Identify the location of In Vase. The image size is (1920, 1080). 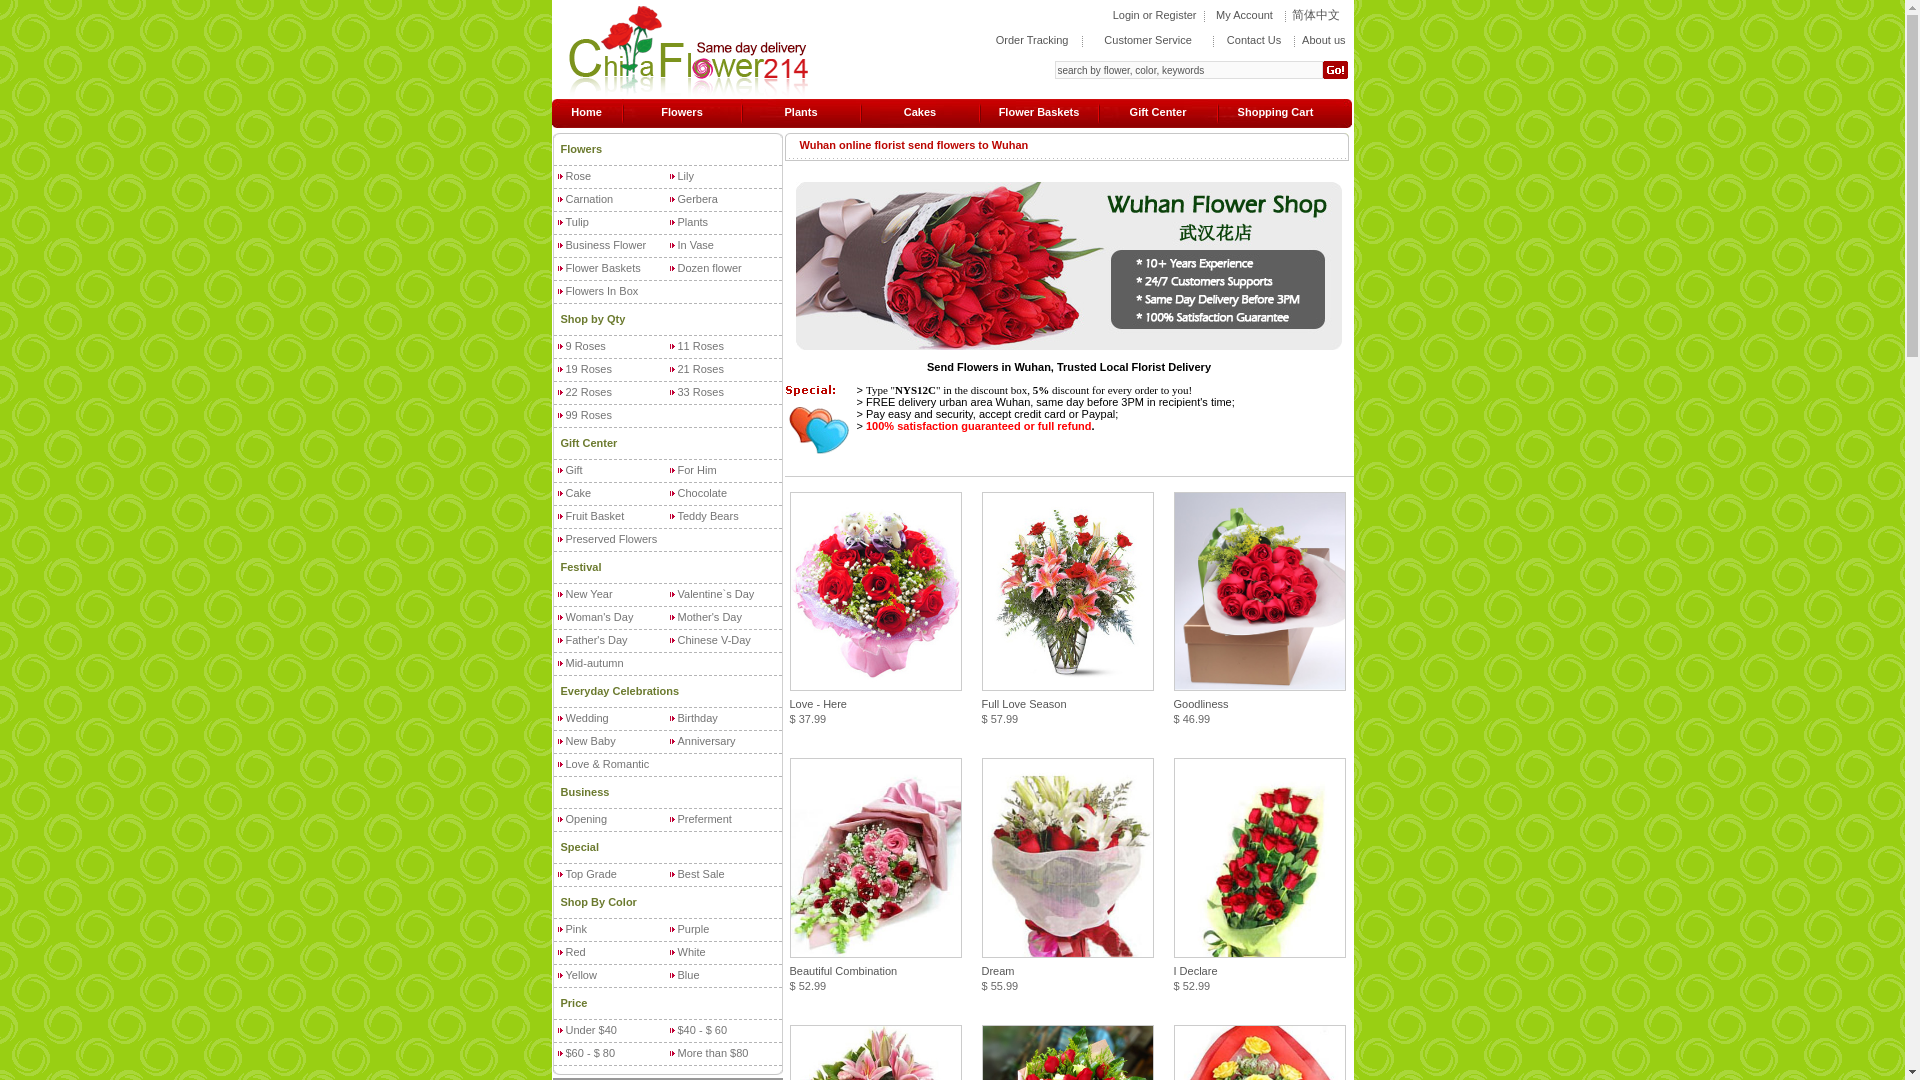
(696, 244).